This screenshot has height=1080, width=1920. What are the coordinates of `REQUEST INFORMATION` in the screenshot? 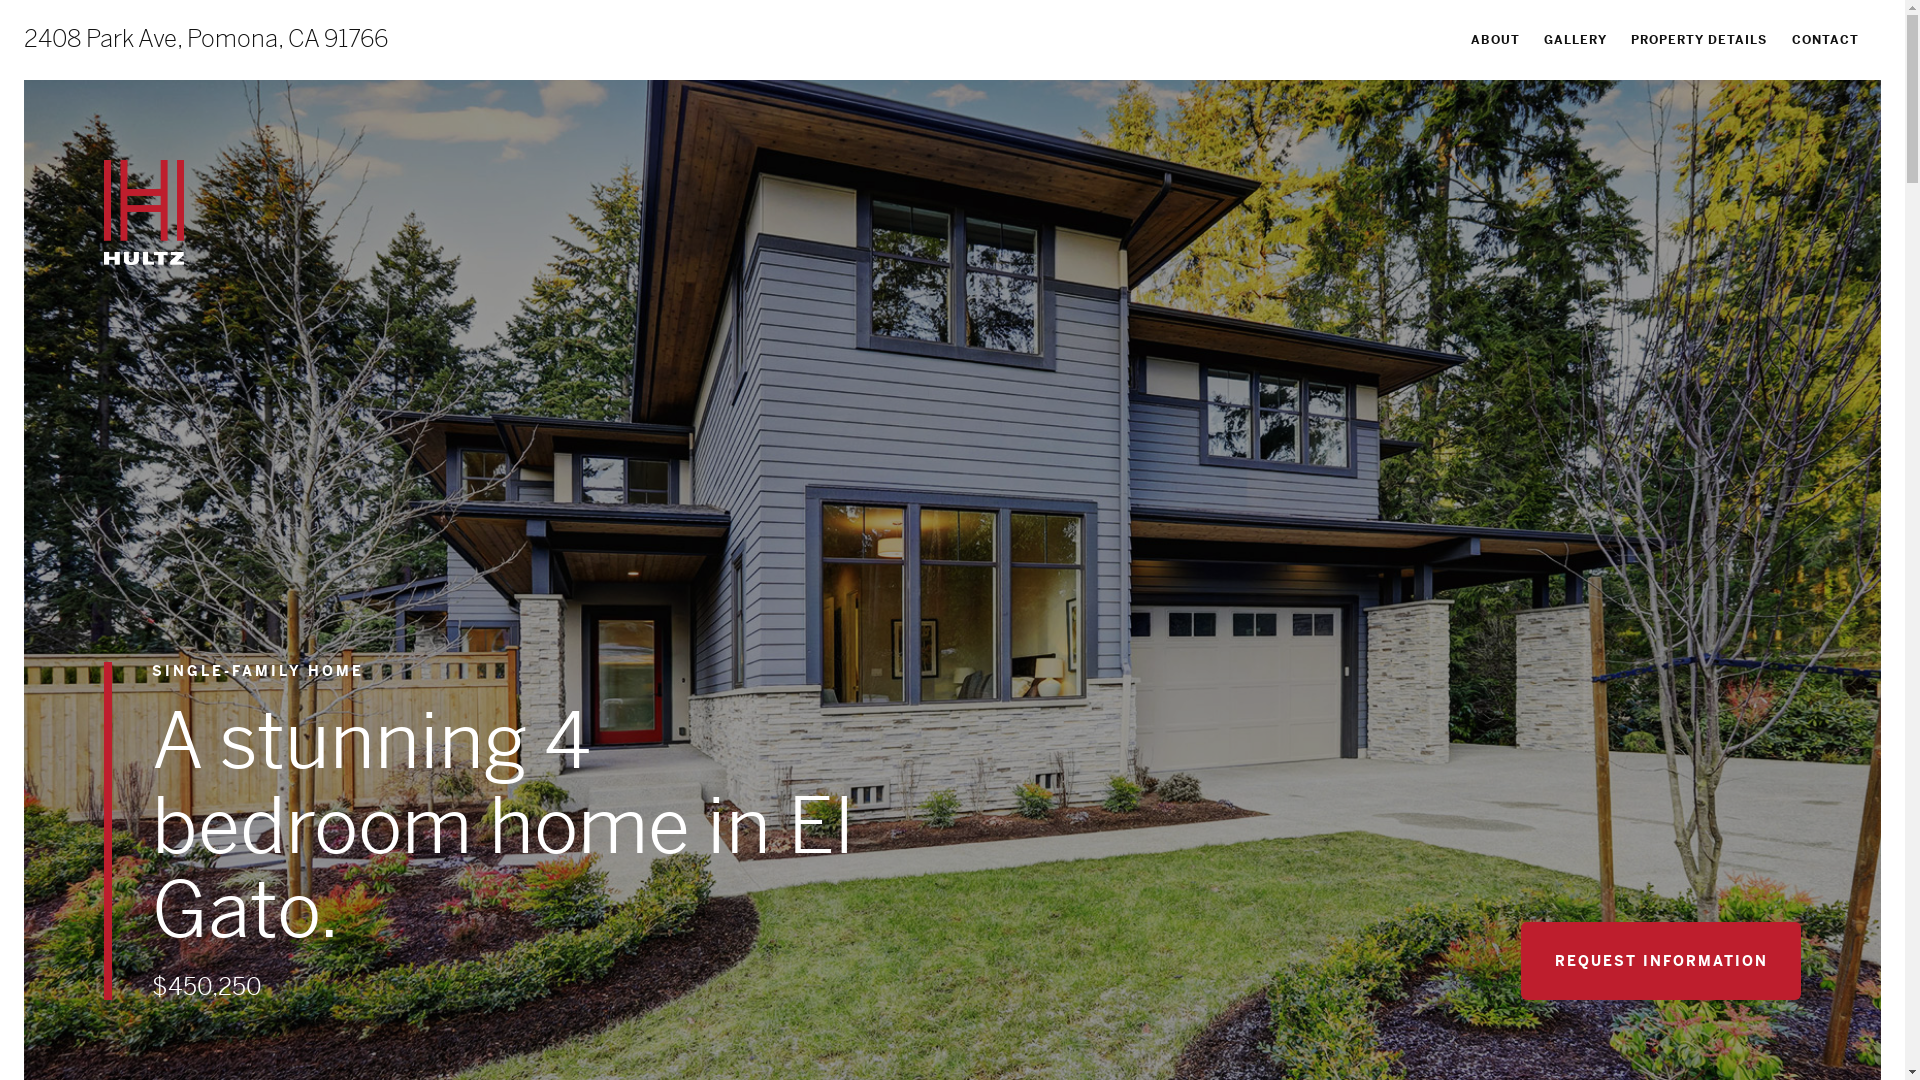 It's located at (1755, 1040).